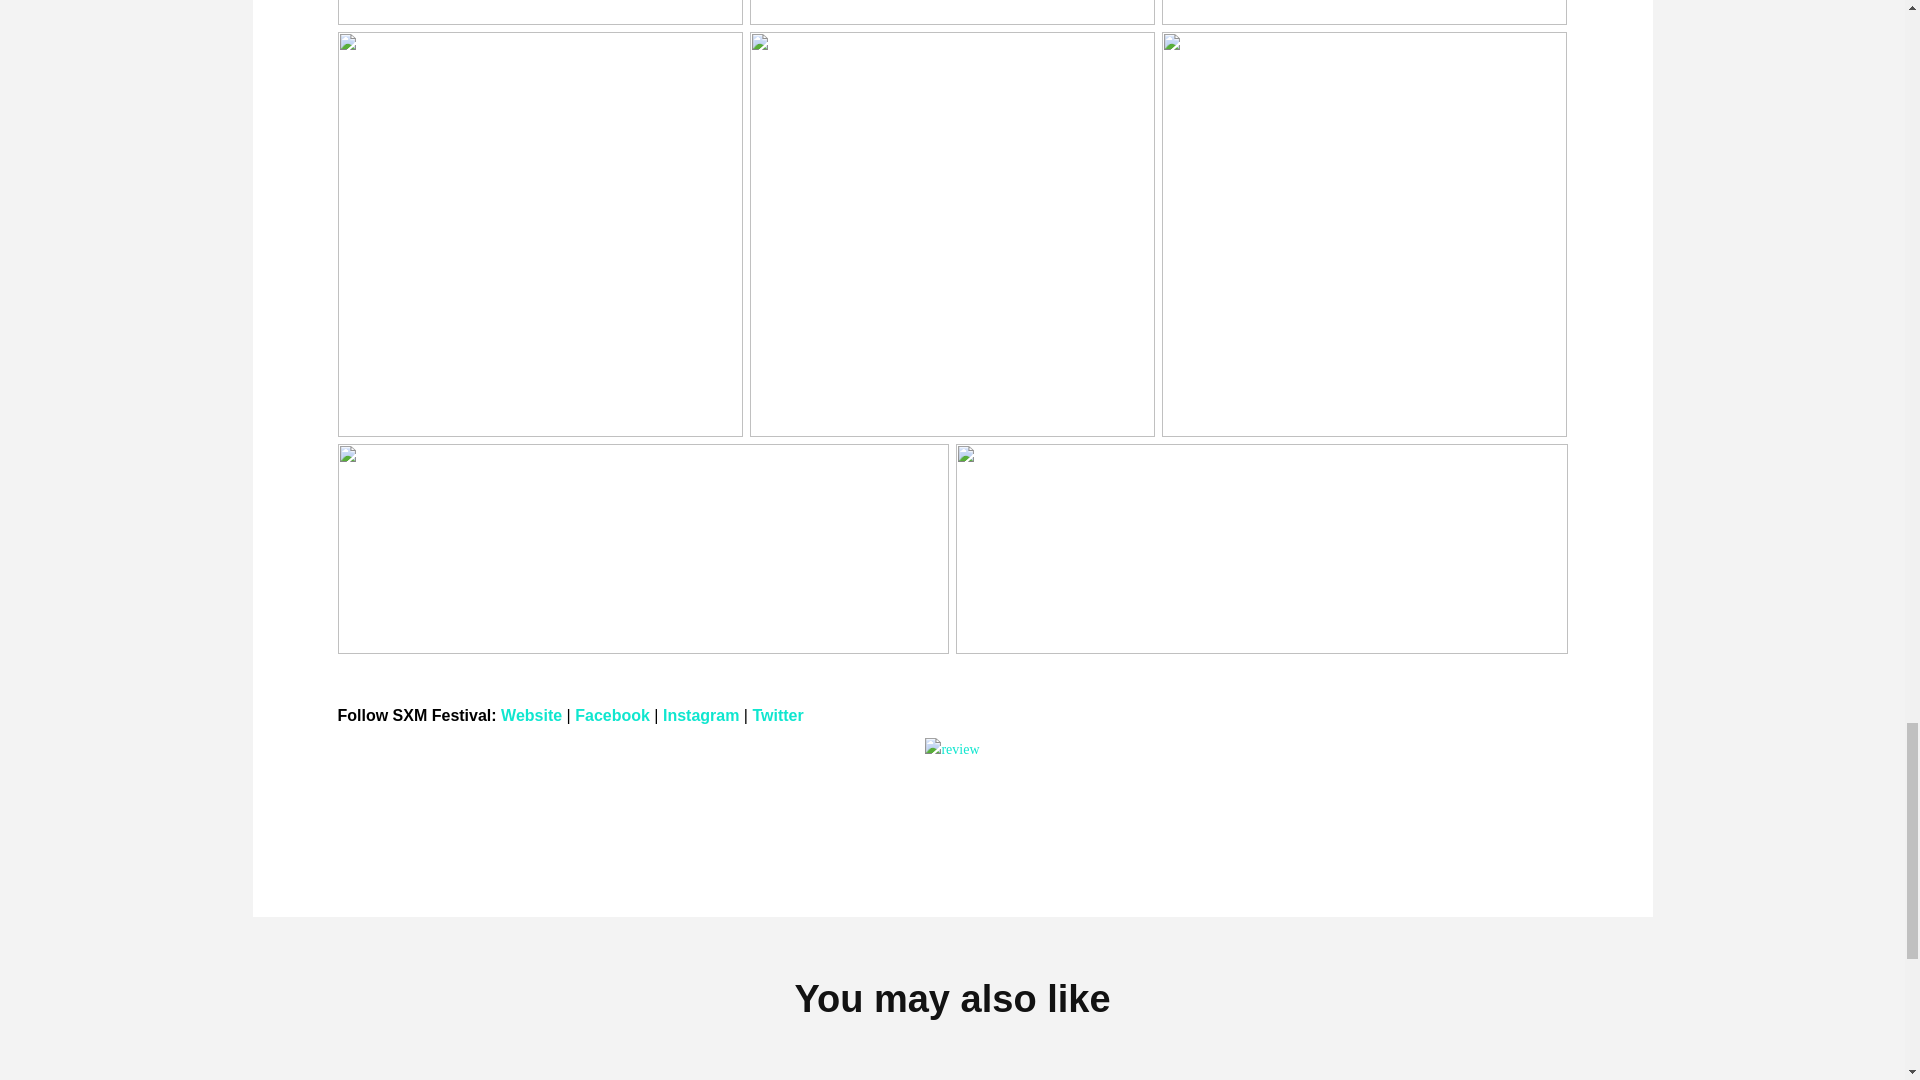 This screenshot has width=1920, height=1080. What do you see at coordinates (777, 715) in the screenshot?
I see `Twitter` at bounding box center [777, 715].